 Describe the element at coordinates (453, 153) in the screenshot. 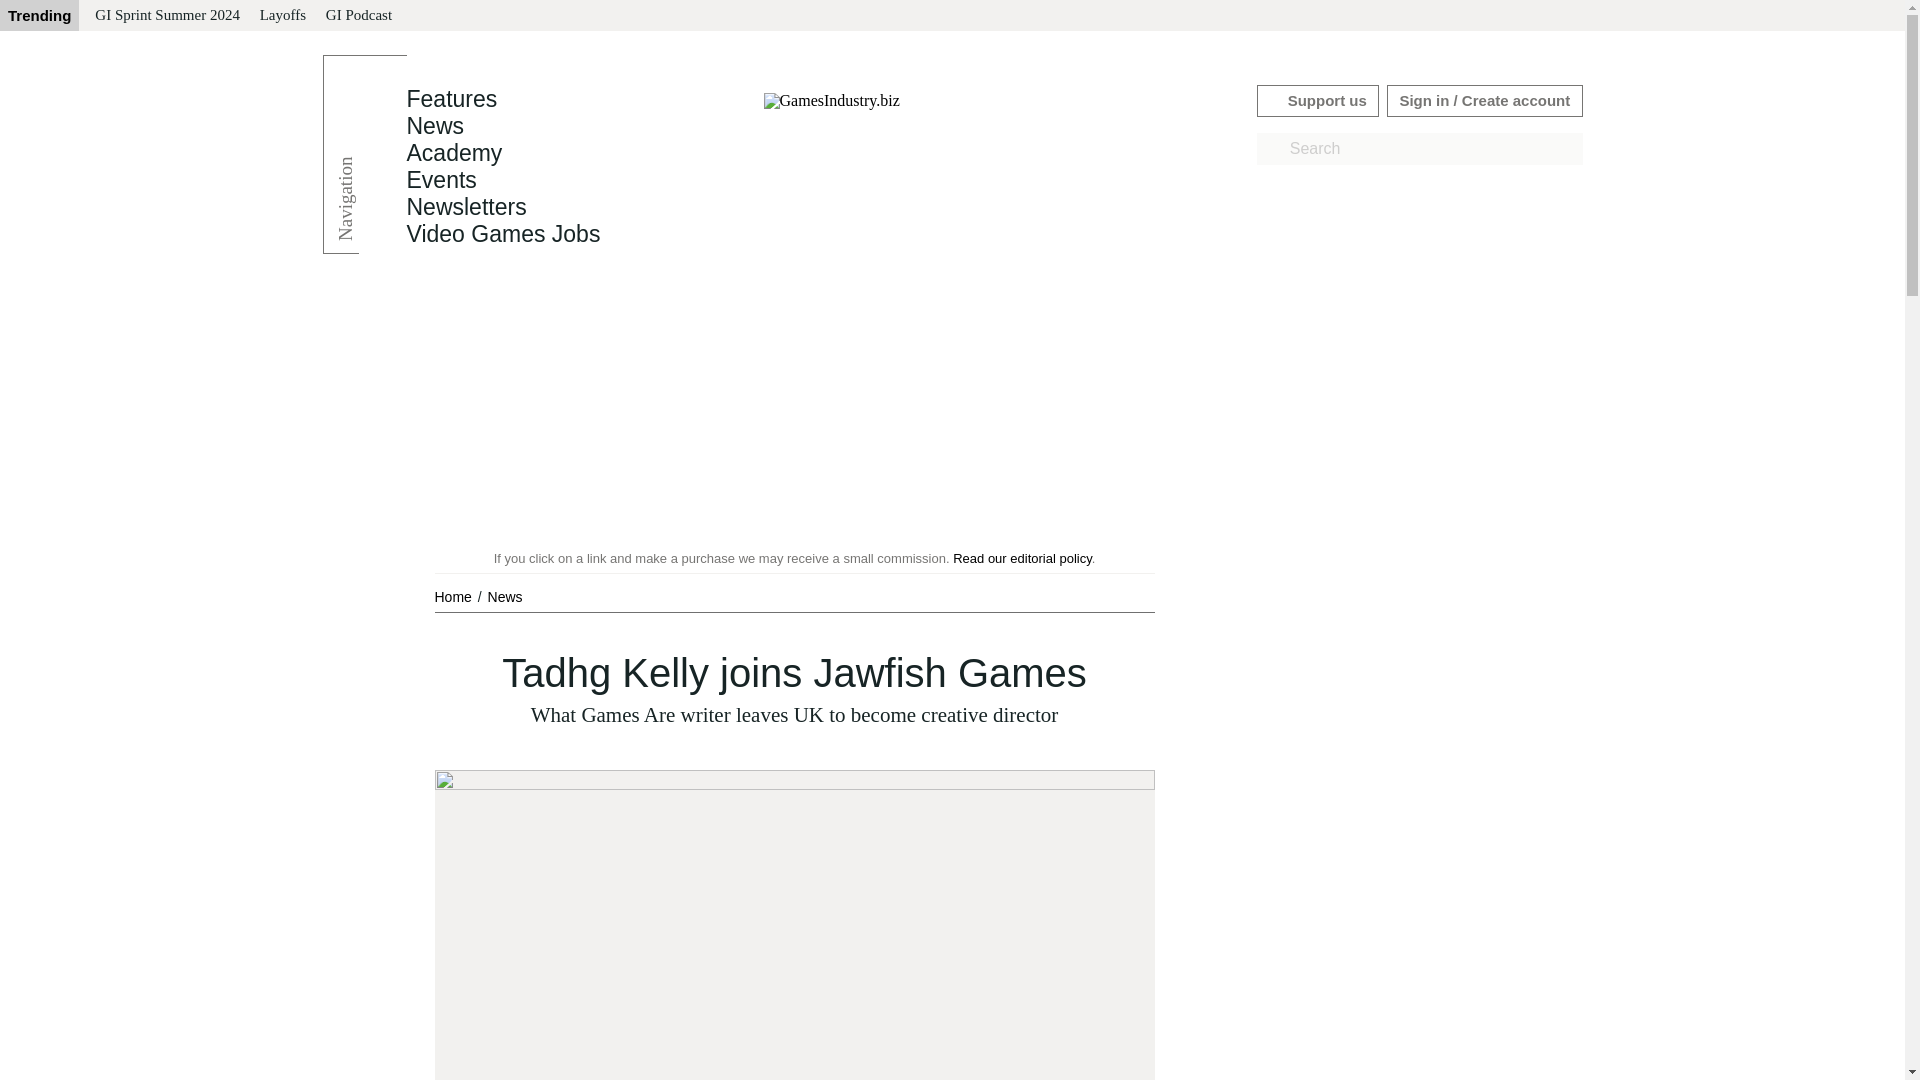

I see `Academy` at that location.